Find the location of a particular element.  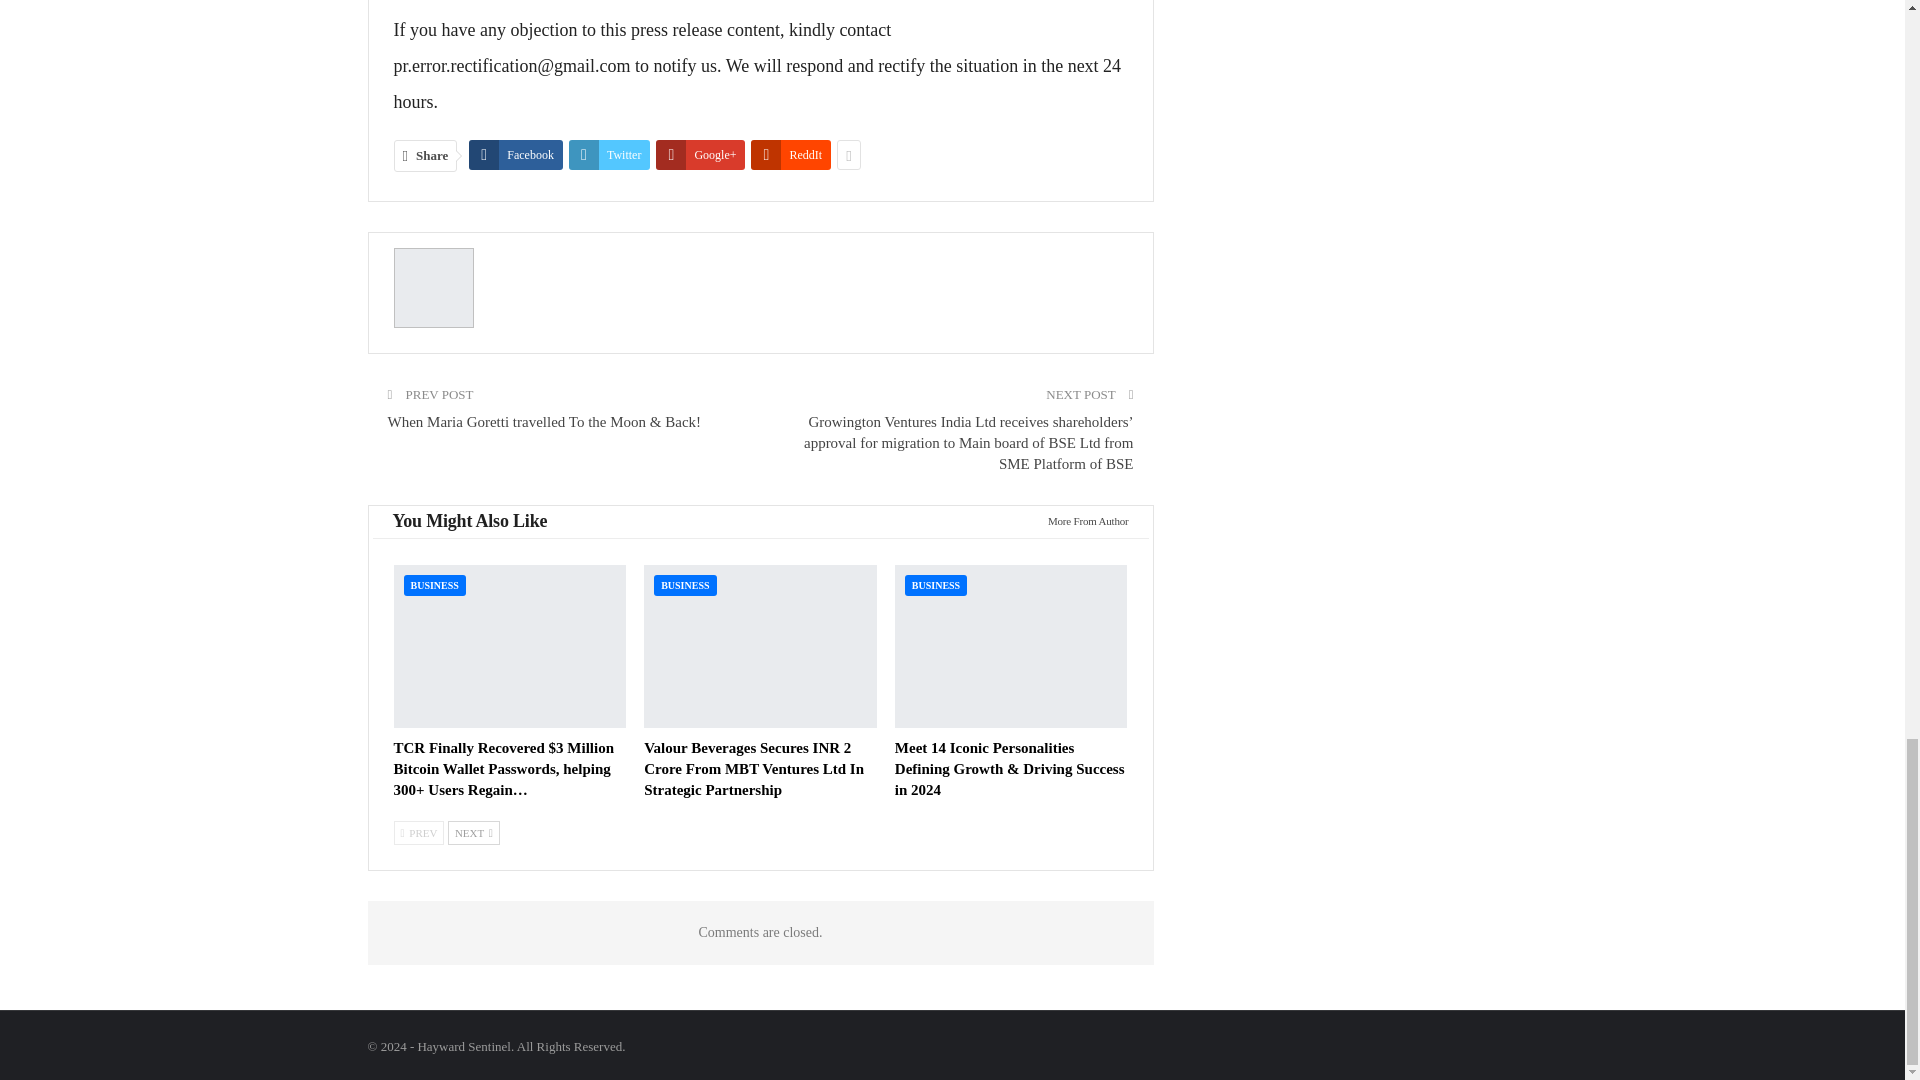

ReddIt is located at coordinates (790, 154).